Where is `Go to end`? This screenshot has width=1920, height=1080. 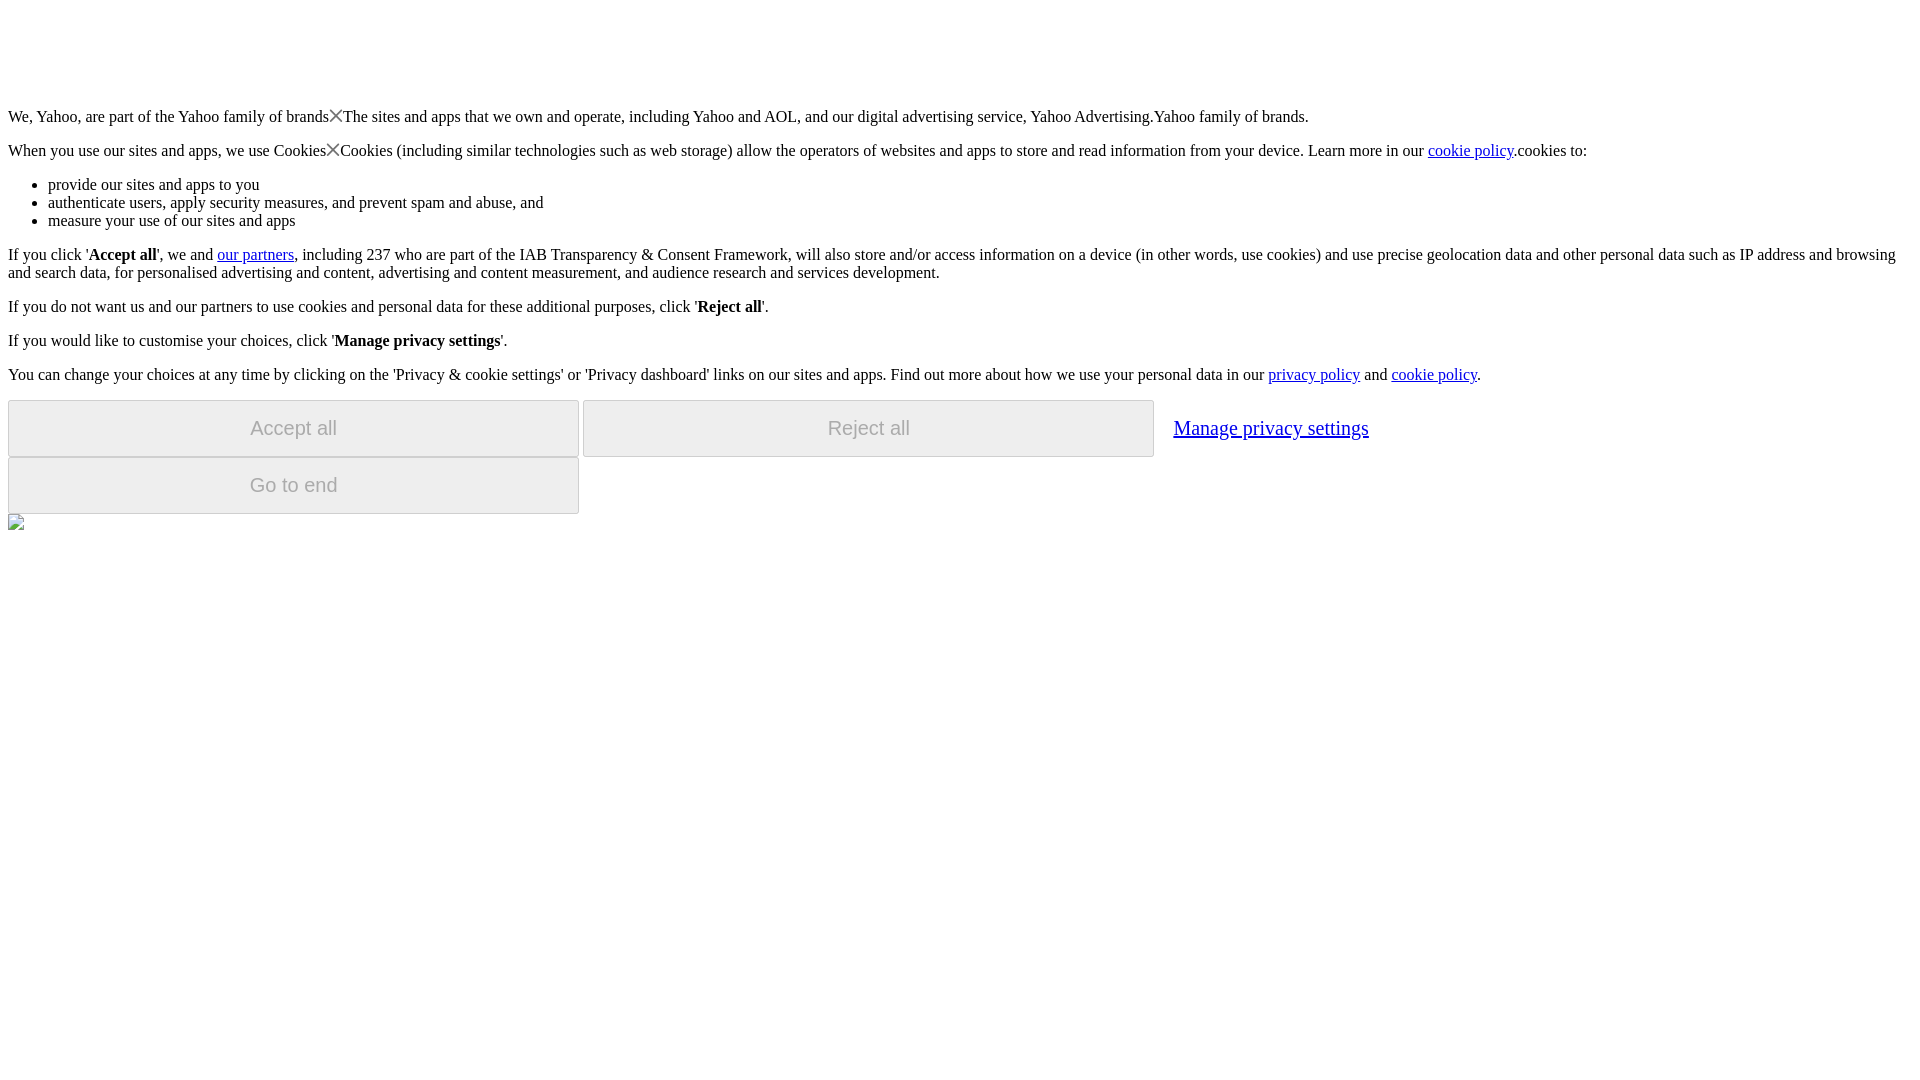
Go to end is located at coordinates (293, 485).